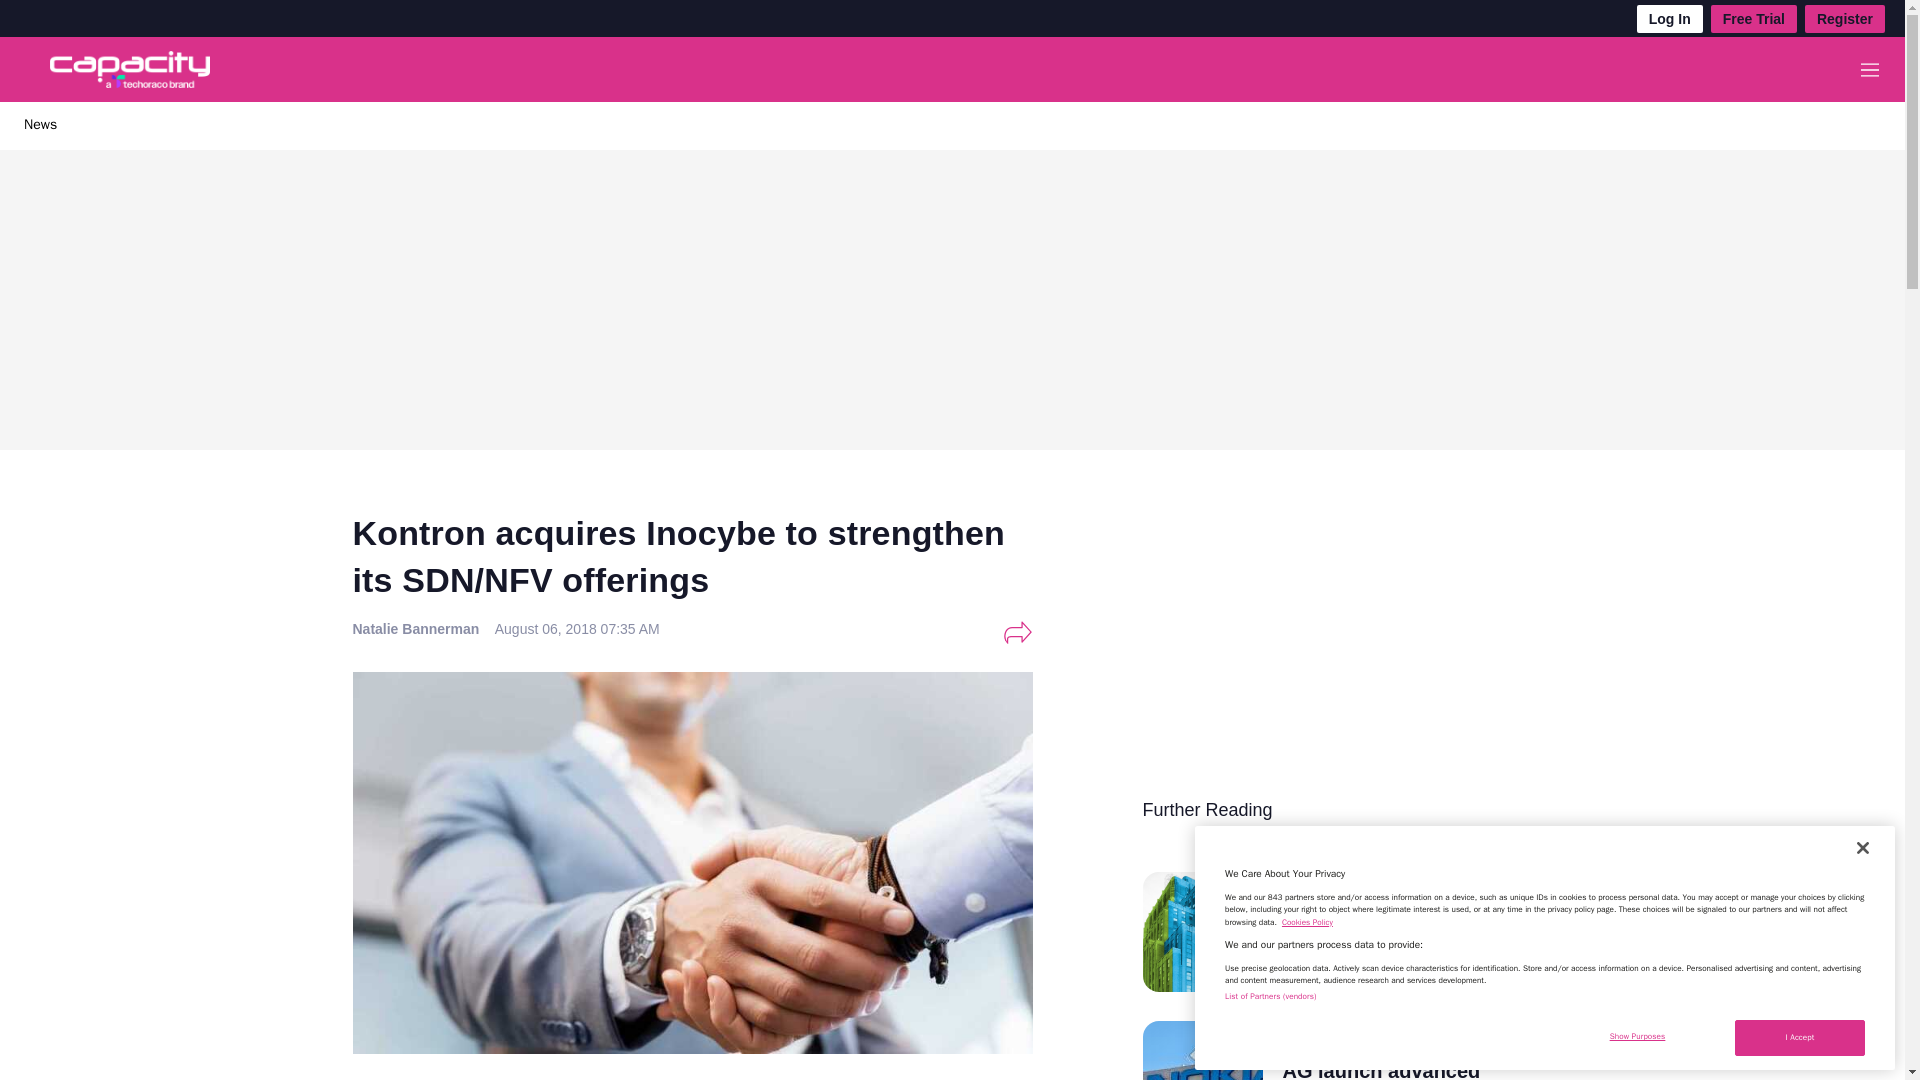 Image resolution: width=1920 pixels, height=1080 pixels. I want to click on 3rd party ad content, so click(1292, 654).